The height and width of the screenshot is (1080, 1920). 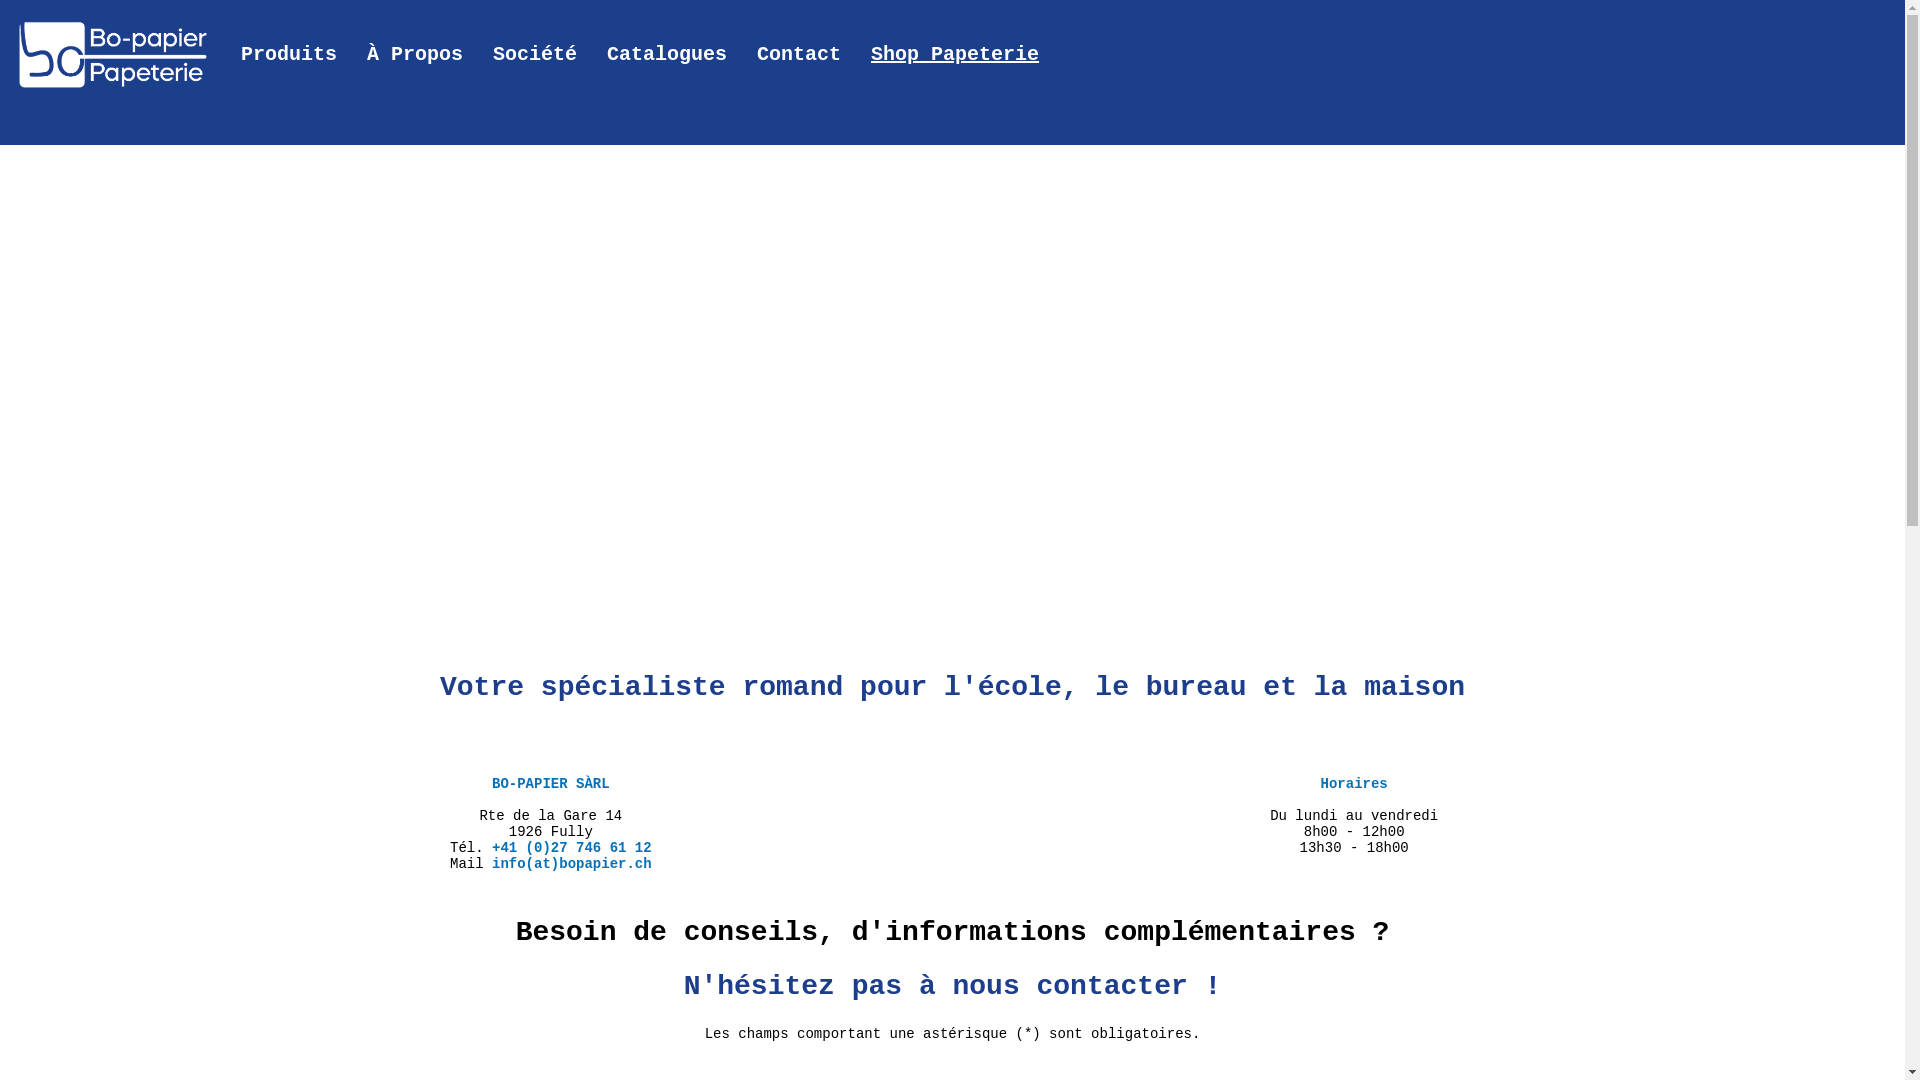 What do you see at coordinates (955, 55) in the screenshot?
I see `Shop Papeterie` at bounding box center [955, 55].